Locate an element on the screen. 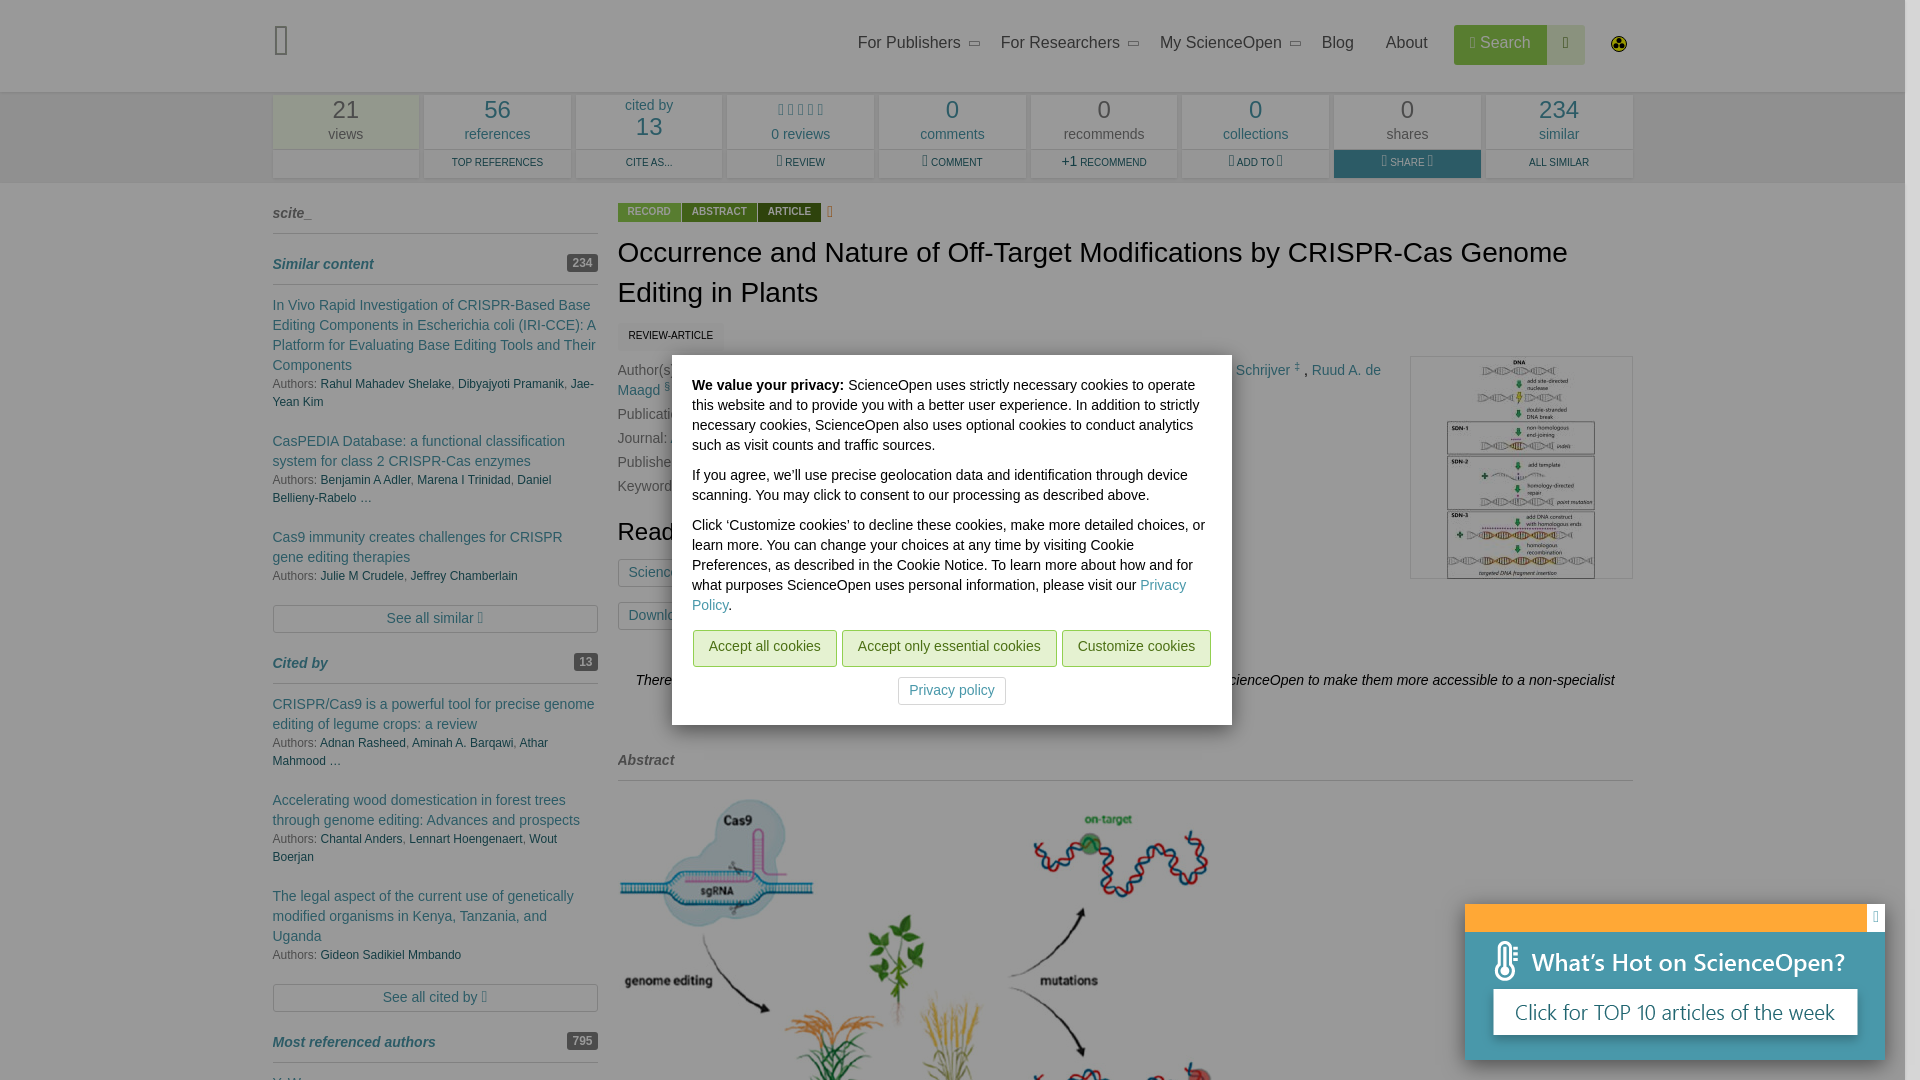 This screenshot has width=1920, height=1080. Search is located at coordinates (497, 122).